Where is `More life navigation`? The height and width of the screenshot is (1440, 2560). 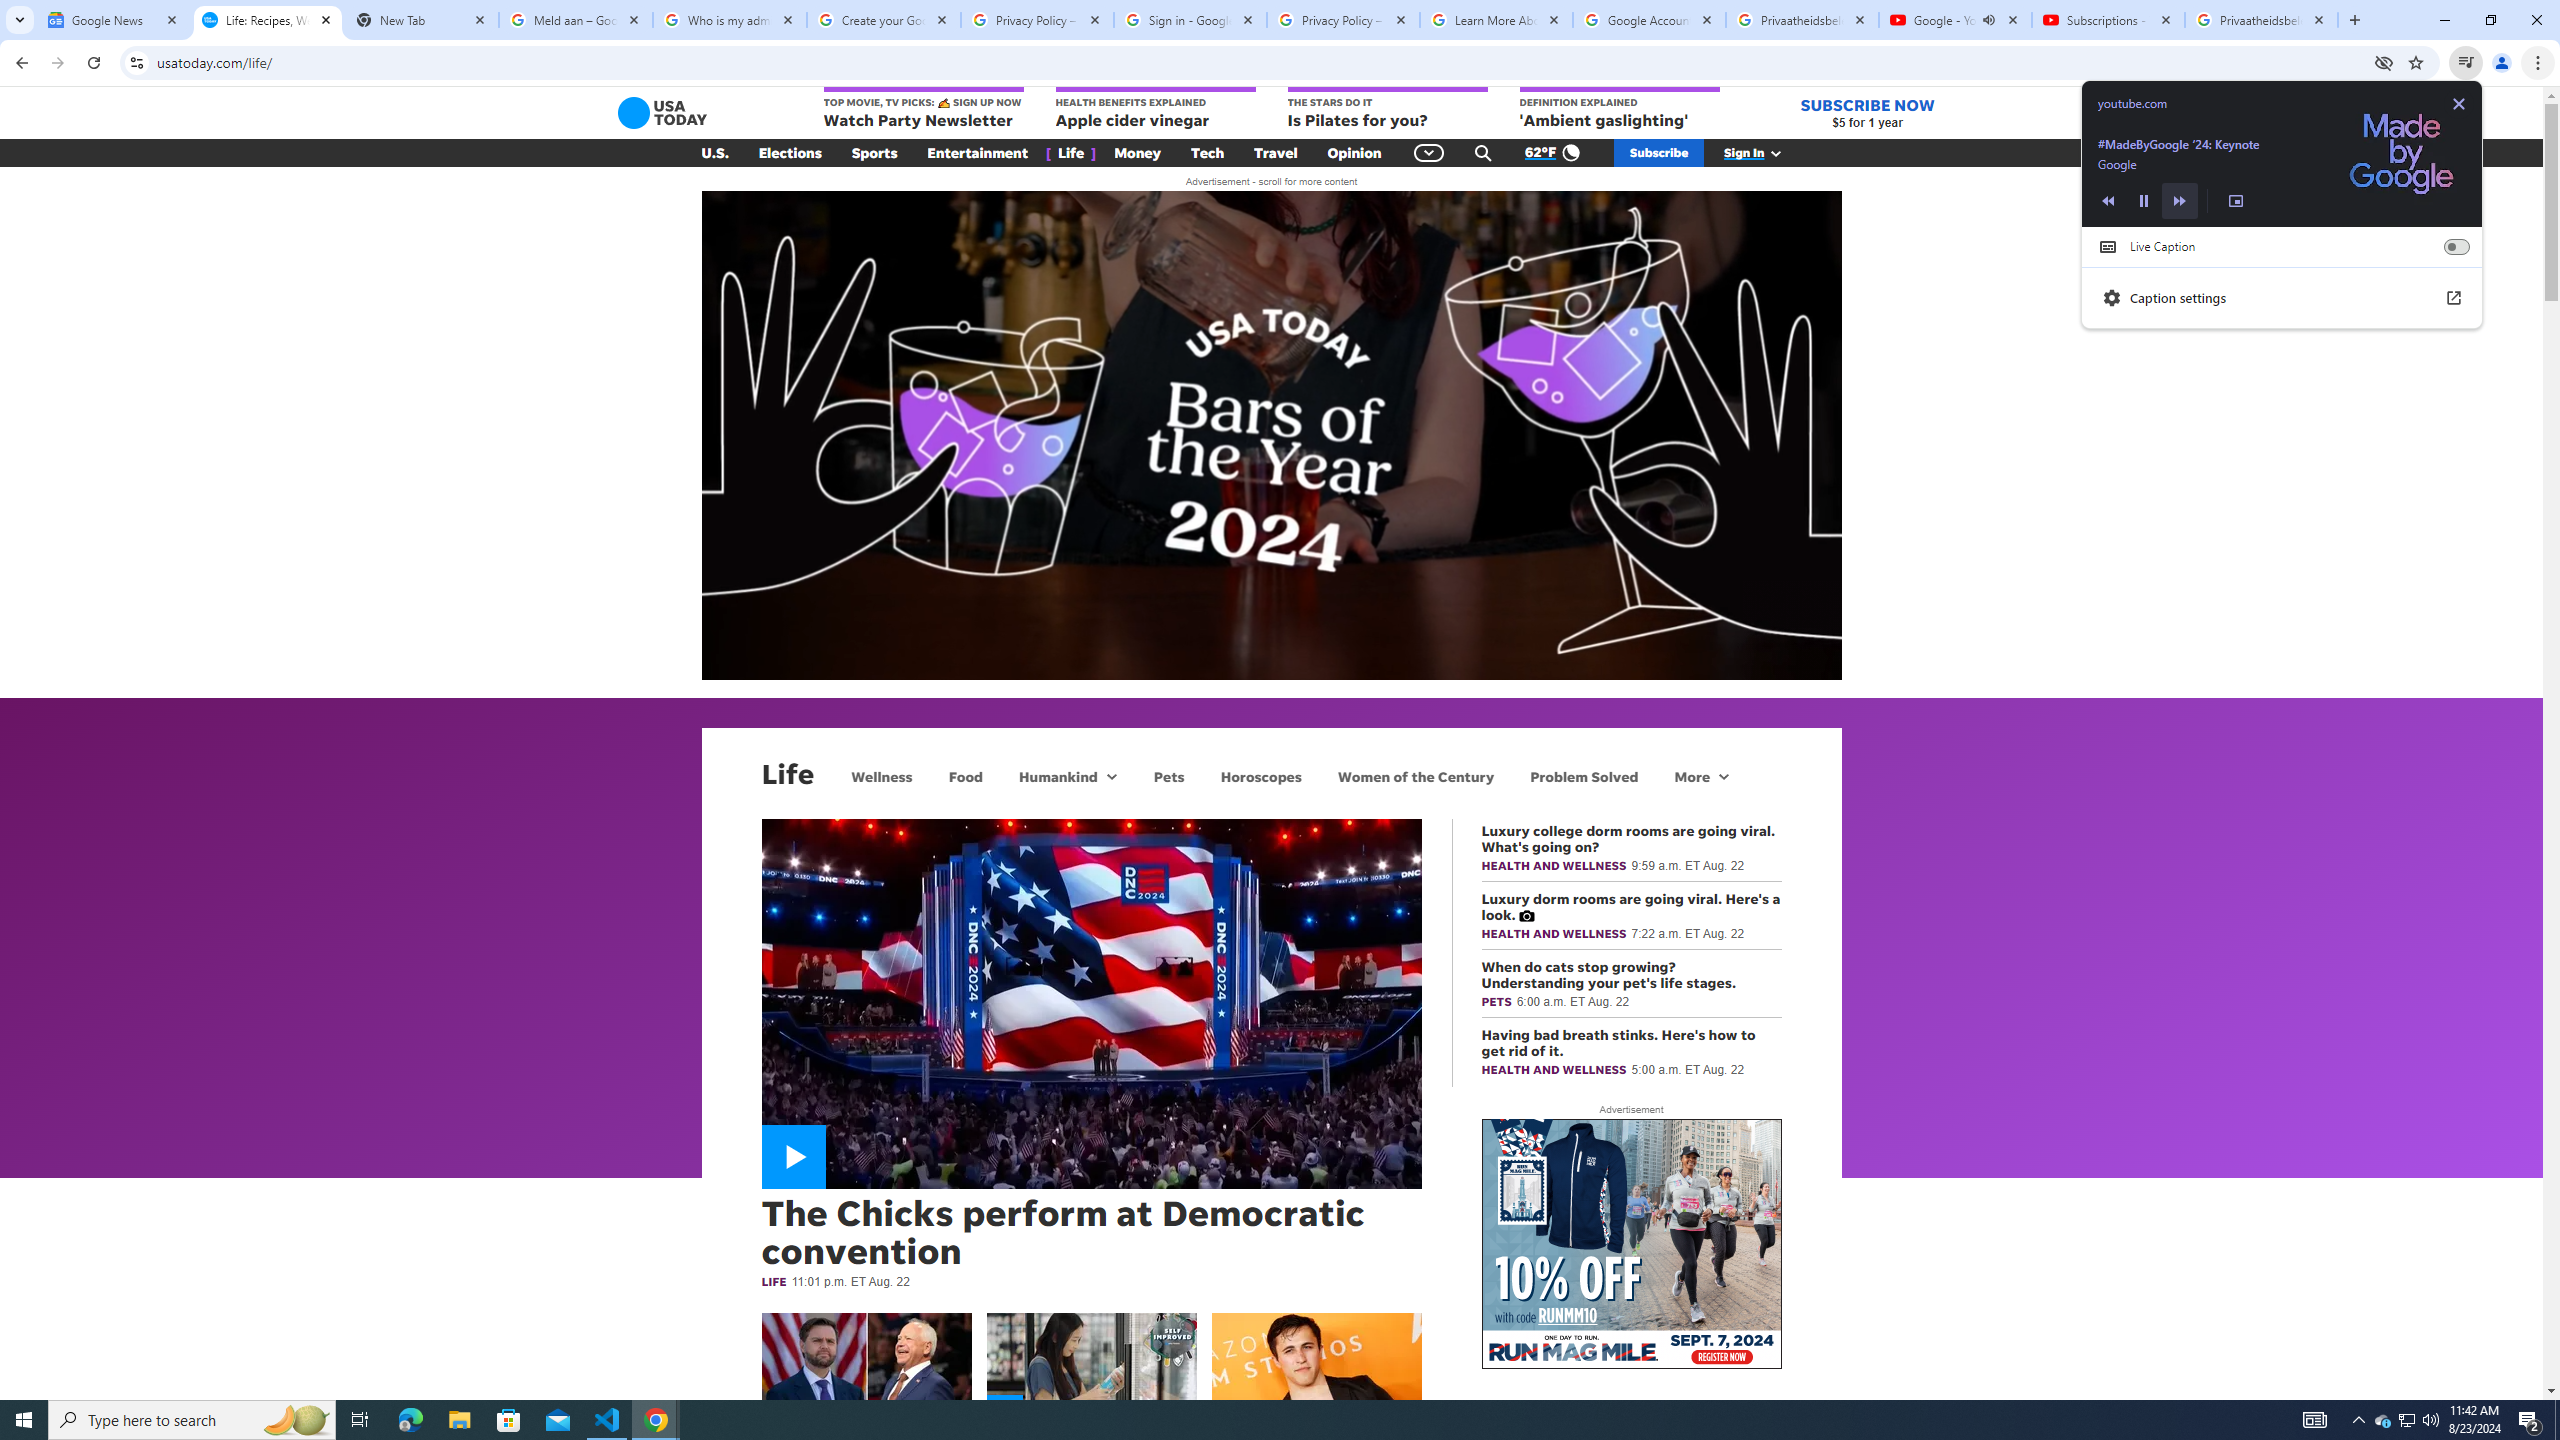
More life navigation is located at coordinates (1702, 776).